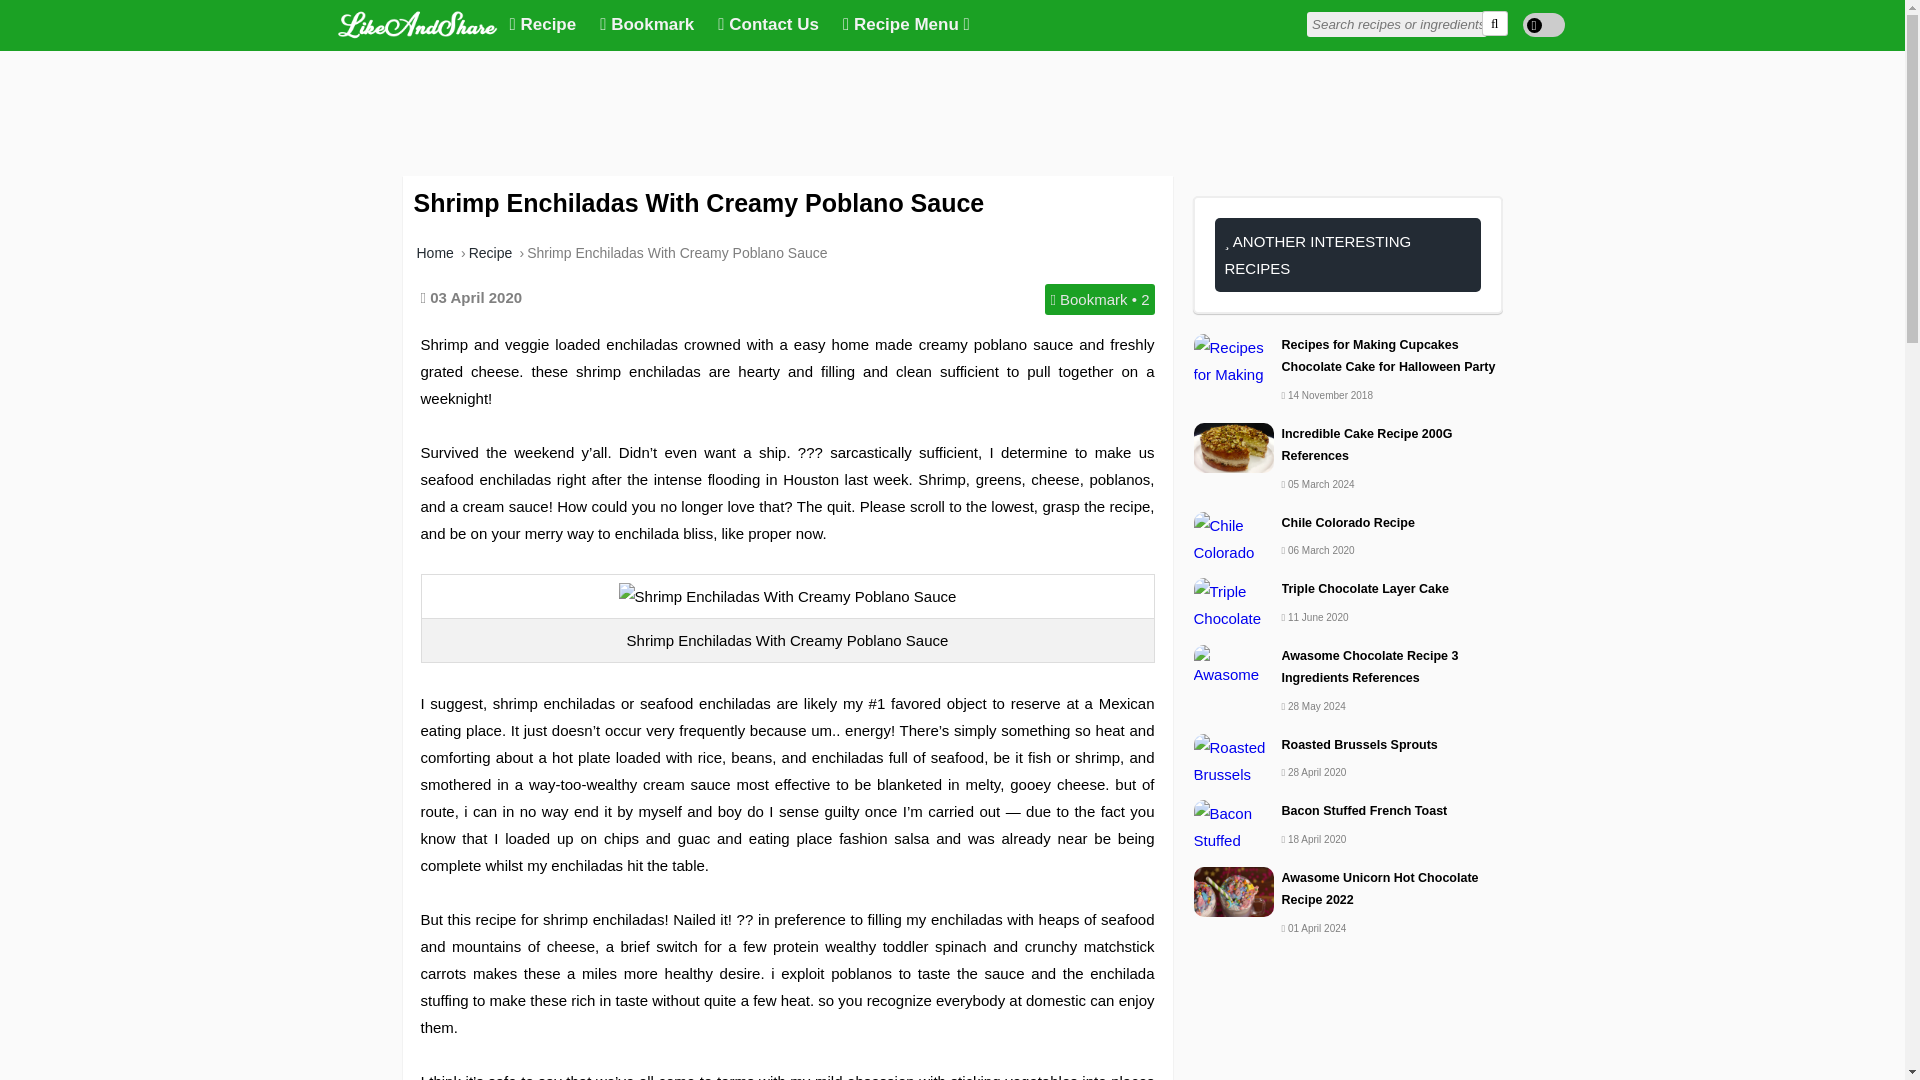 Image resolution: width=1920 pixels, height=1080 pixels. Describe the element at coordinates (1348, 633) in the screenshot. I see `Baked Cranberry Brie Bread Bowl` at that location.